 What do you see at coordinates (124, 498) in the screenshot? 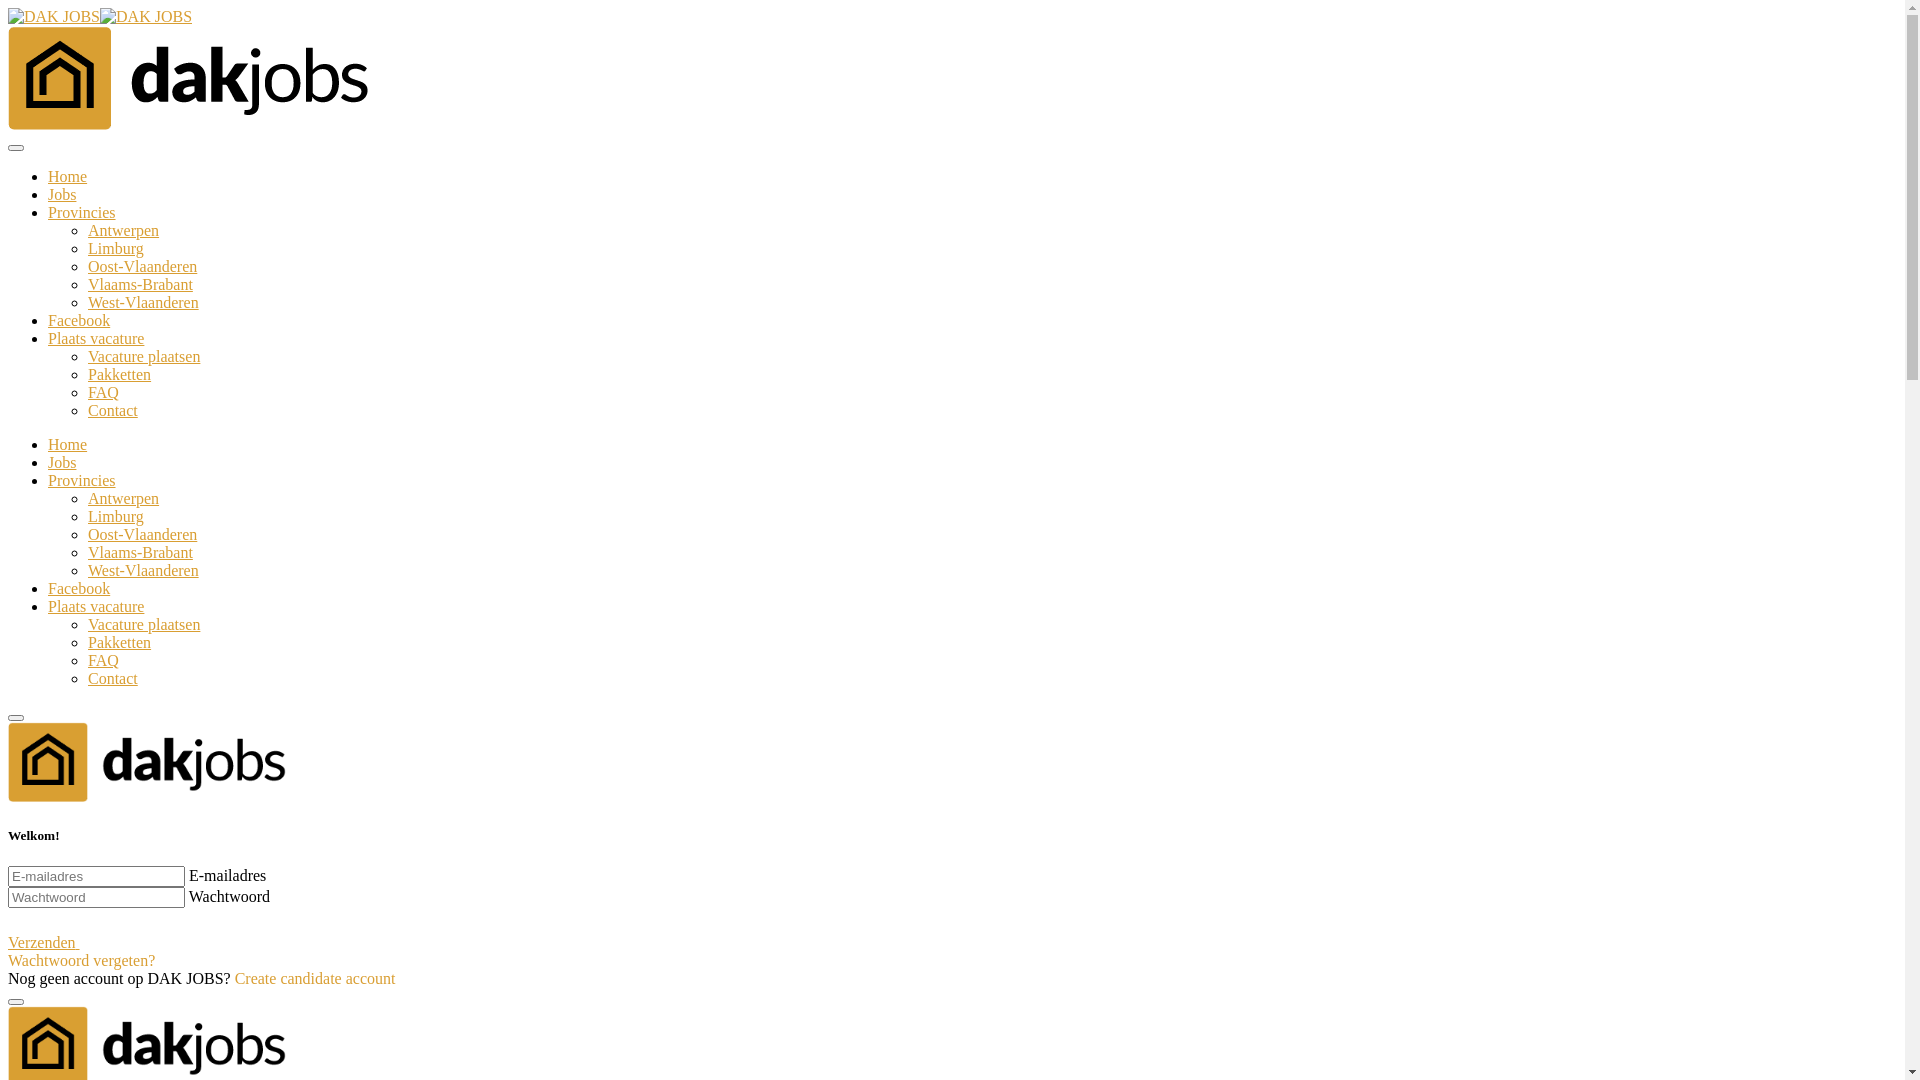
I see `Antwerpen` at bounding box center [124, 498].